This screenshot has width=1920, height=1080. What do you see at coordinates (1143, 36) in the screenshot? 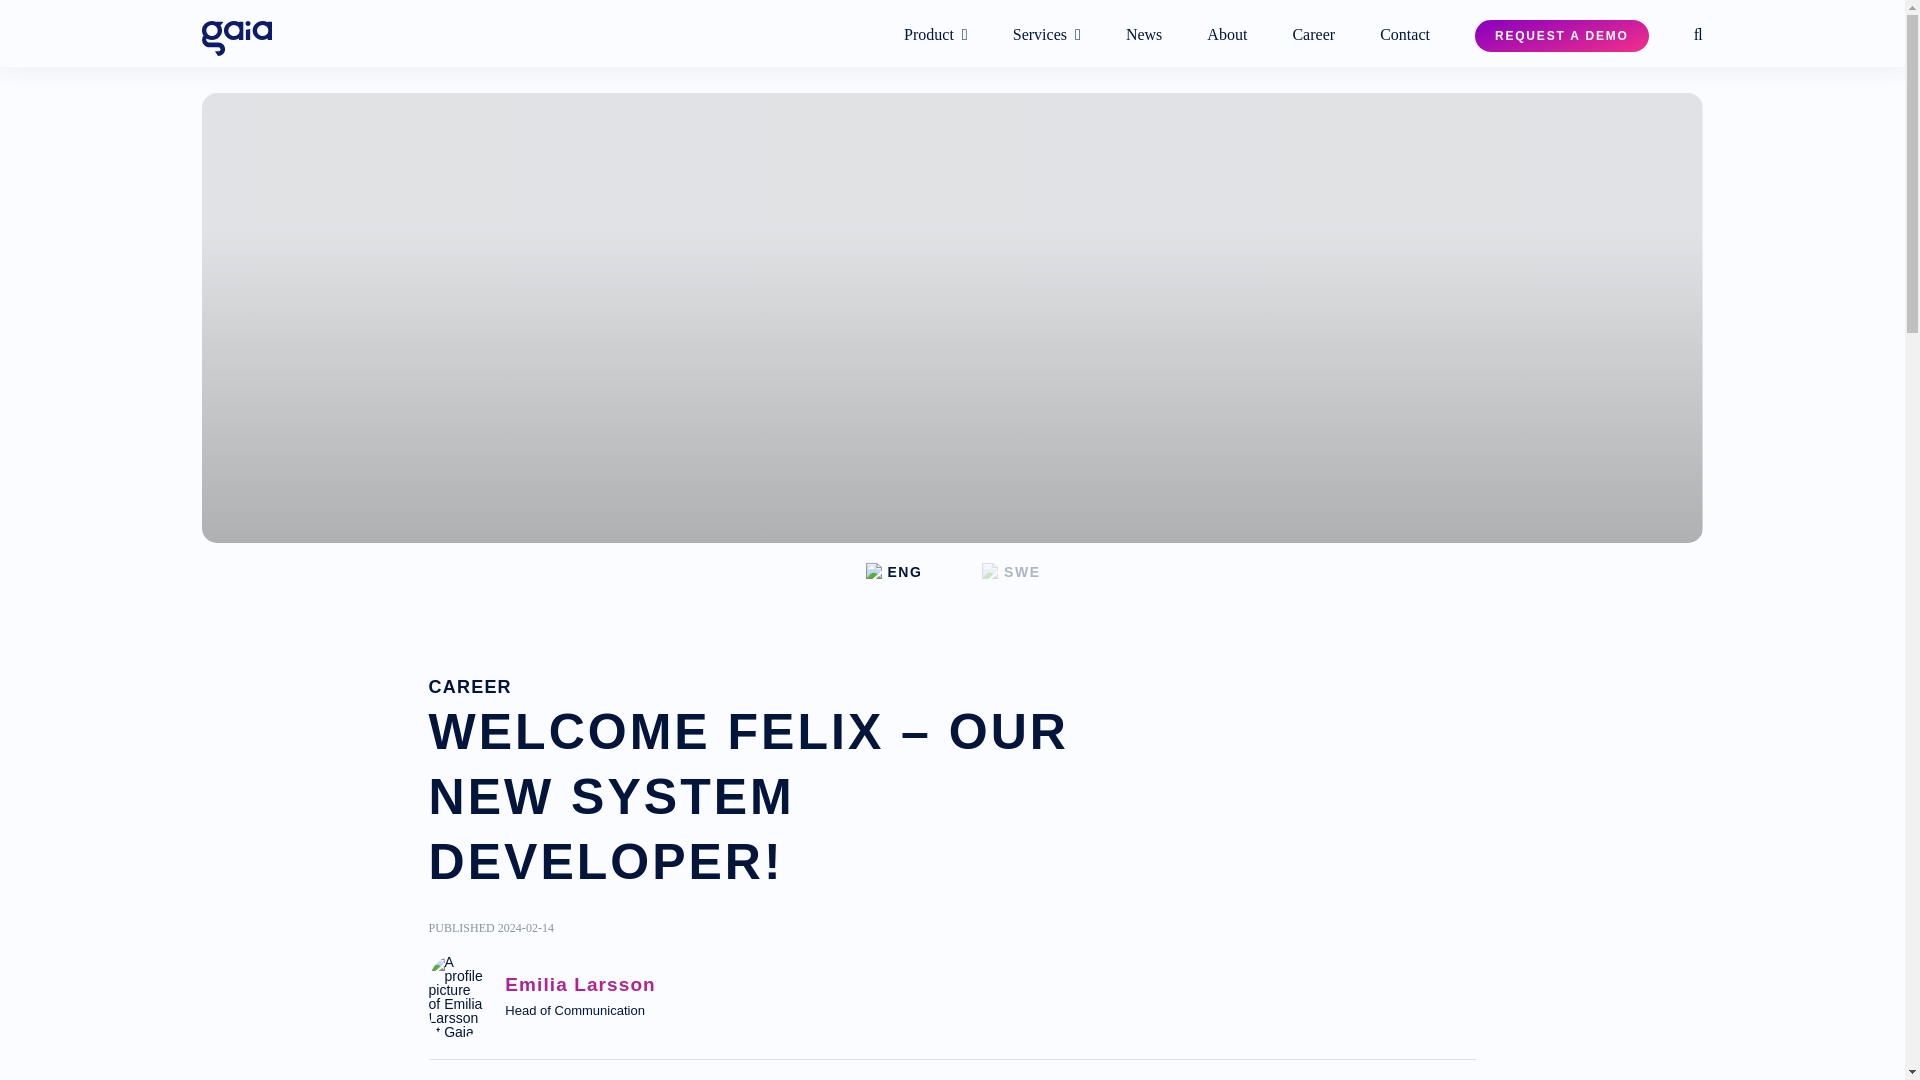
I see `News` at bounding box center [1143, 36].